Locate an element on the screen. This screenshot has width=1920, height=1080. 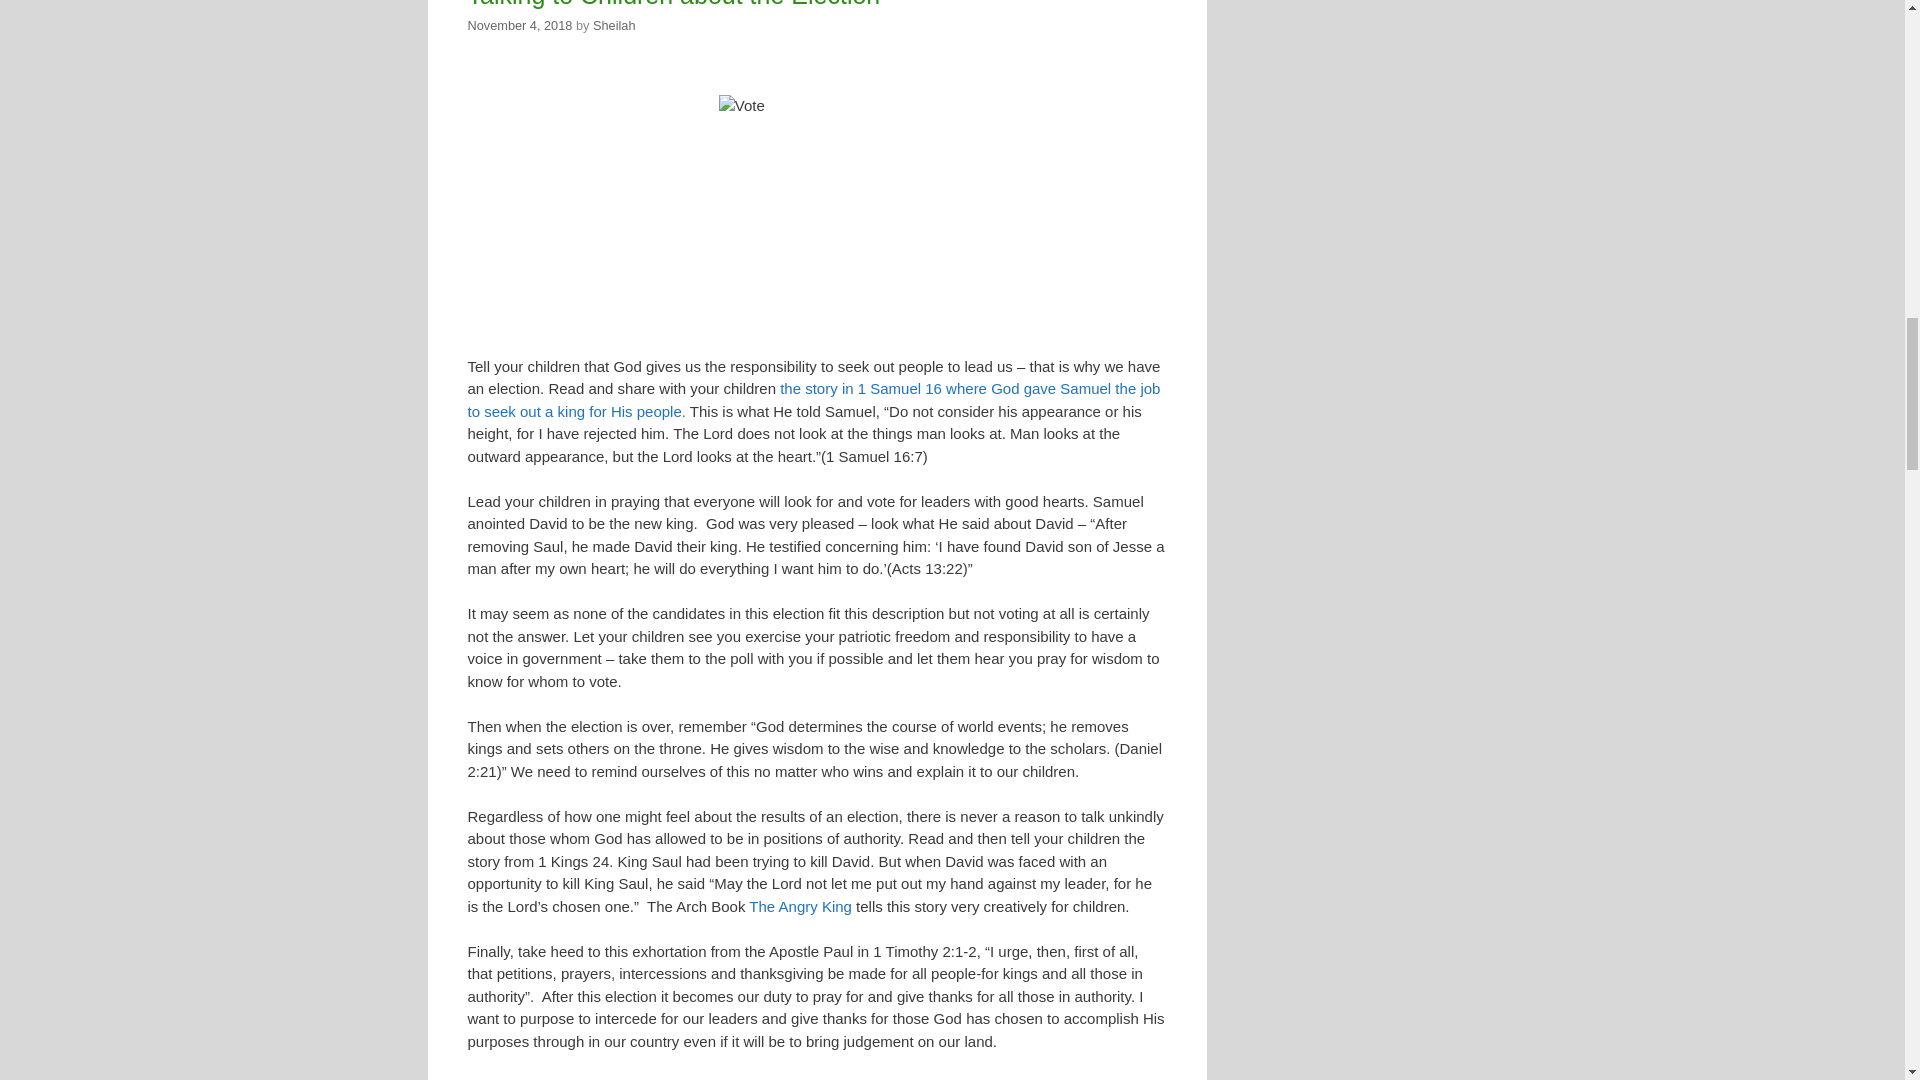
Vote is located at coordinates (816, 192).